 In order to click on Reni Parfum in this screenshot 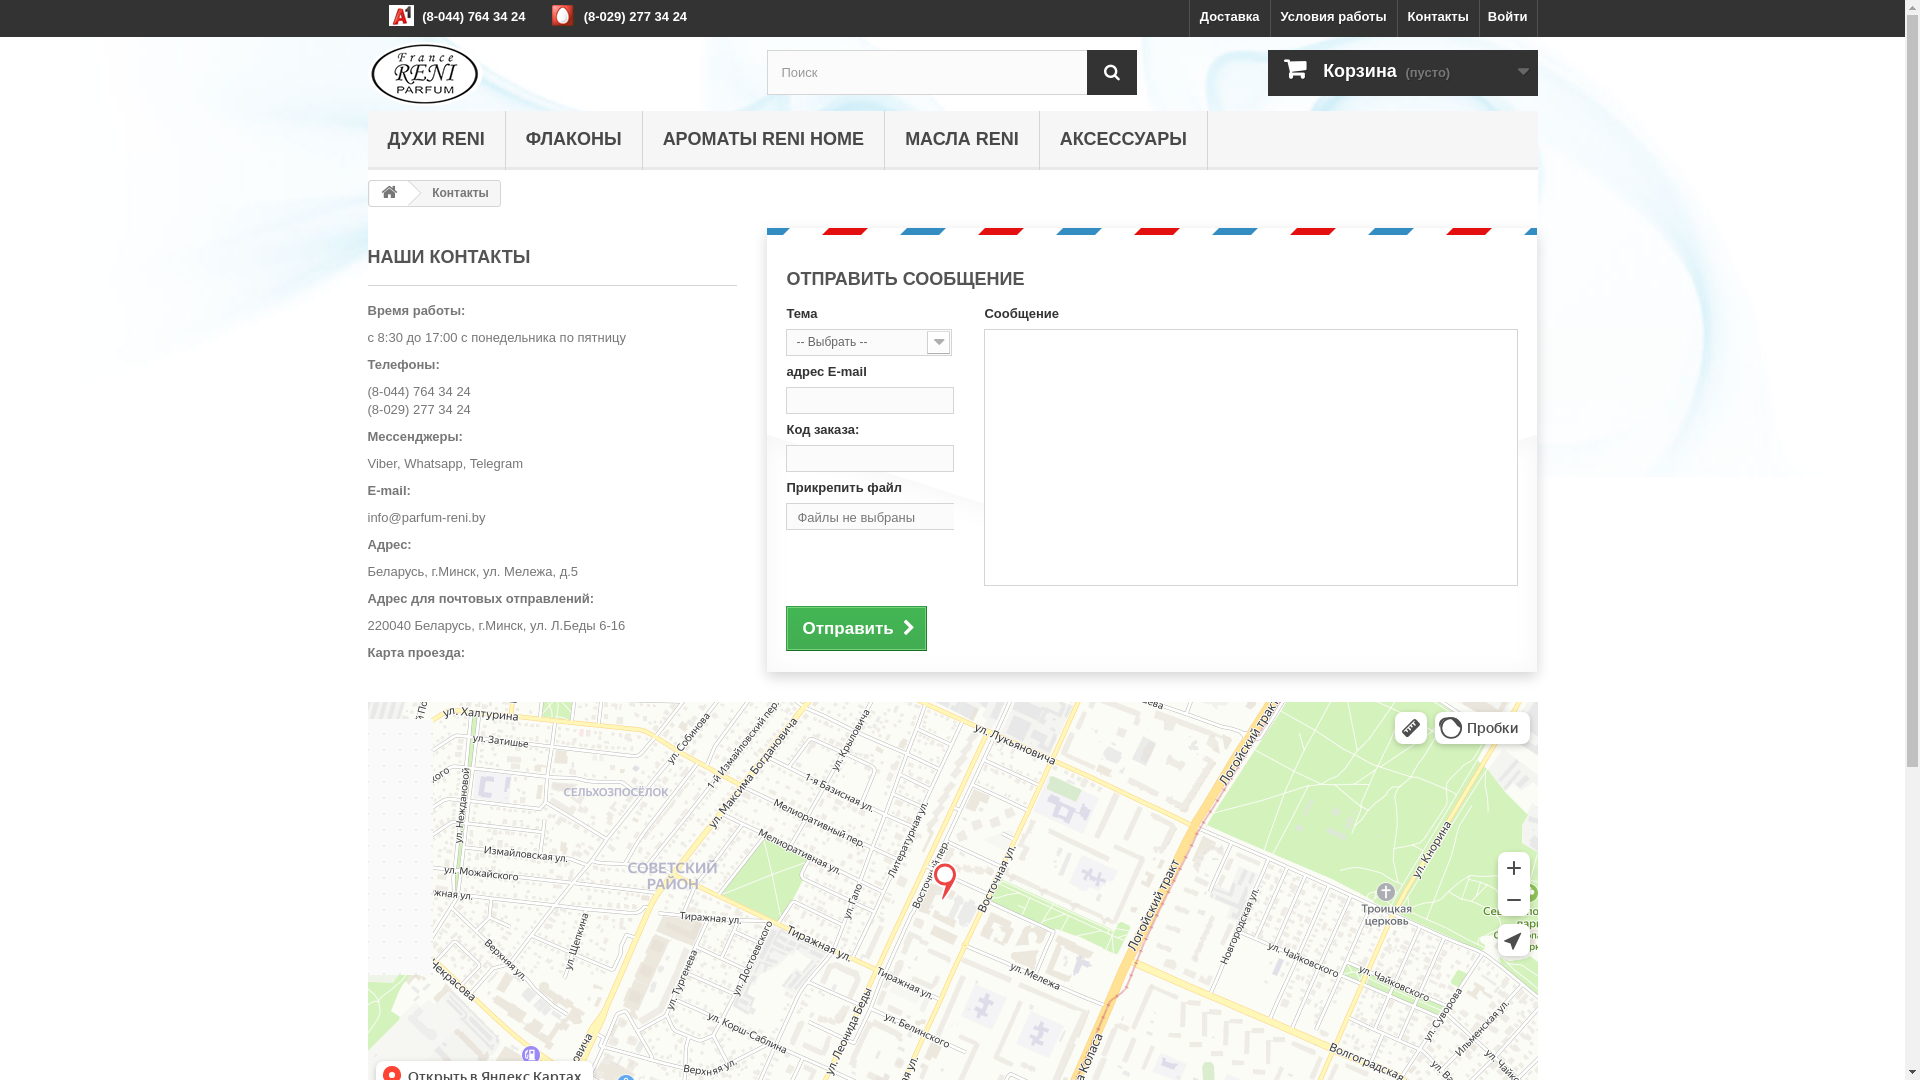, I will do `click(553, 74)`.